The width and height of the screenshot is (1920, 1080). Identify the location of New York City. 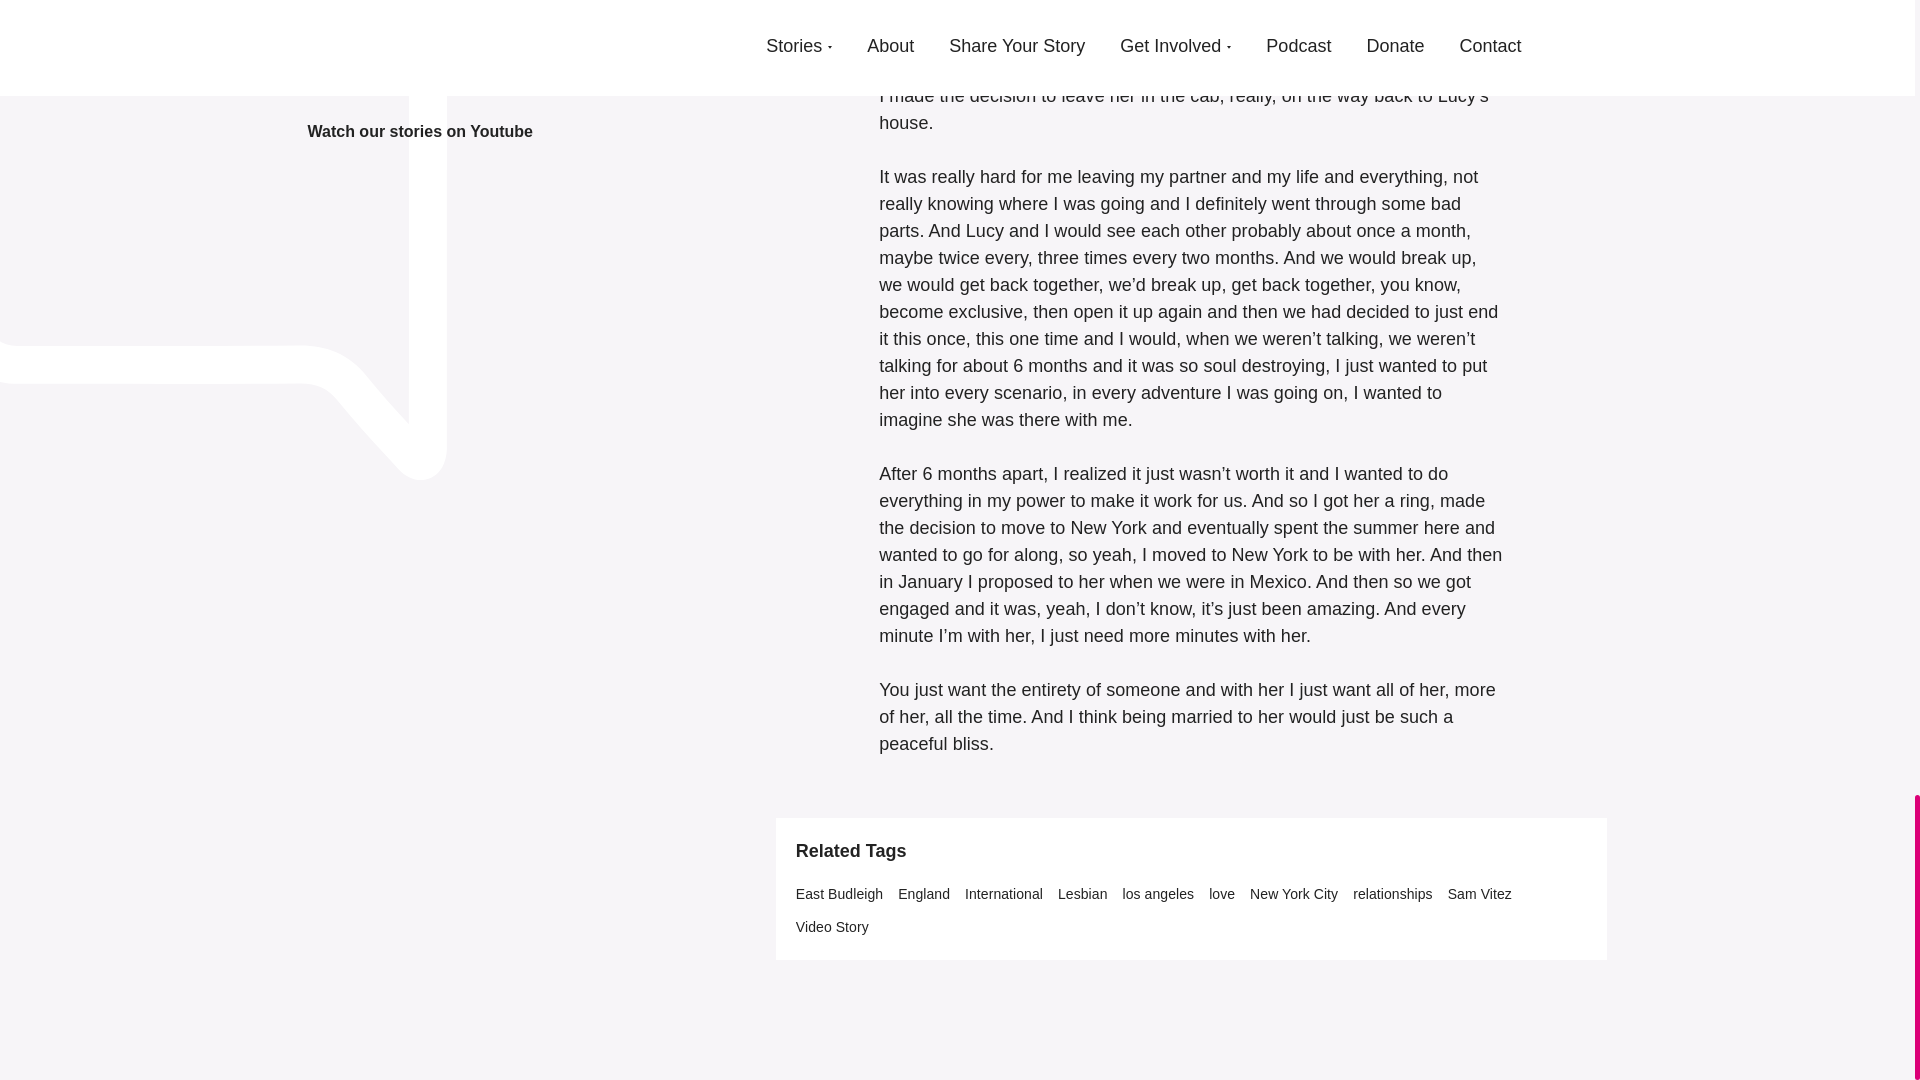
(1294, 894).